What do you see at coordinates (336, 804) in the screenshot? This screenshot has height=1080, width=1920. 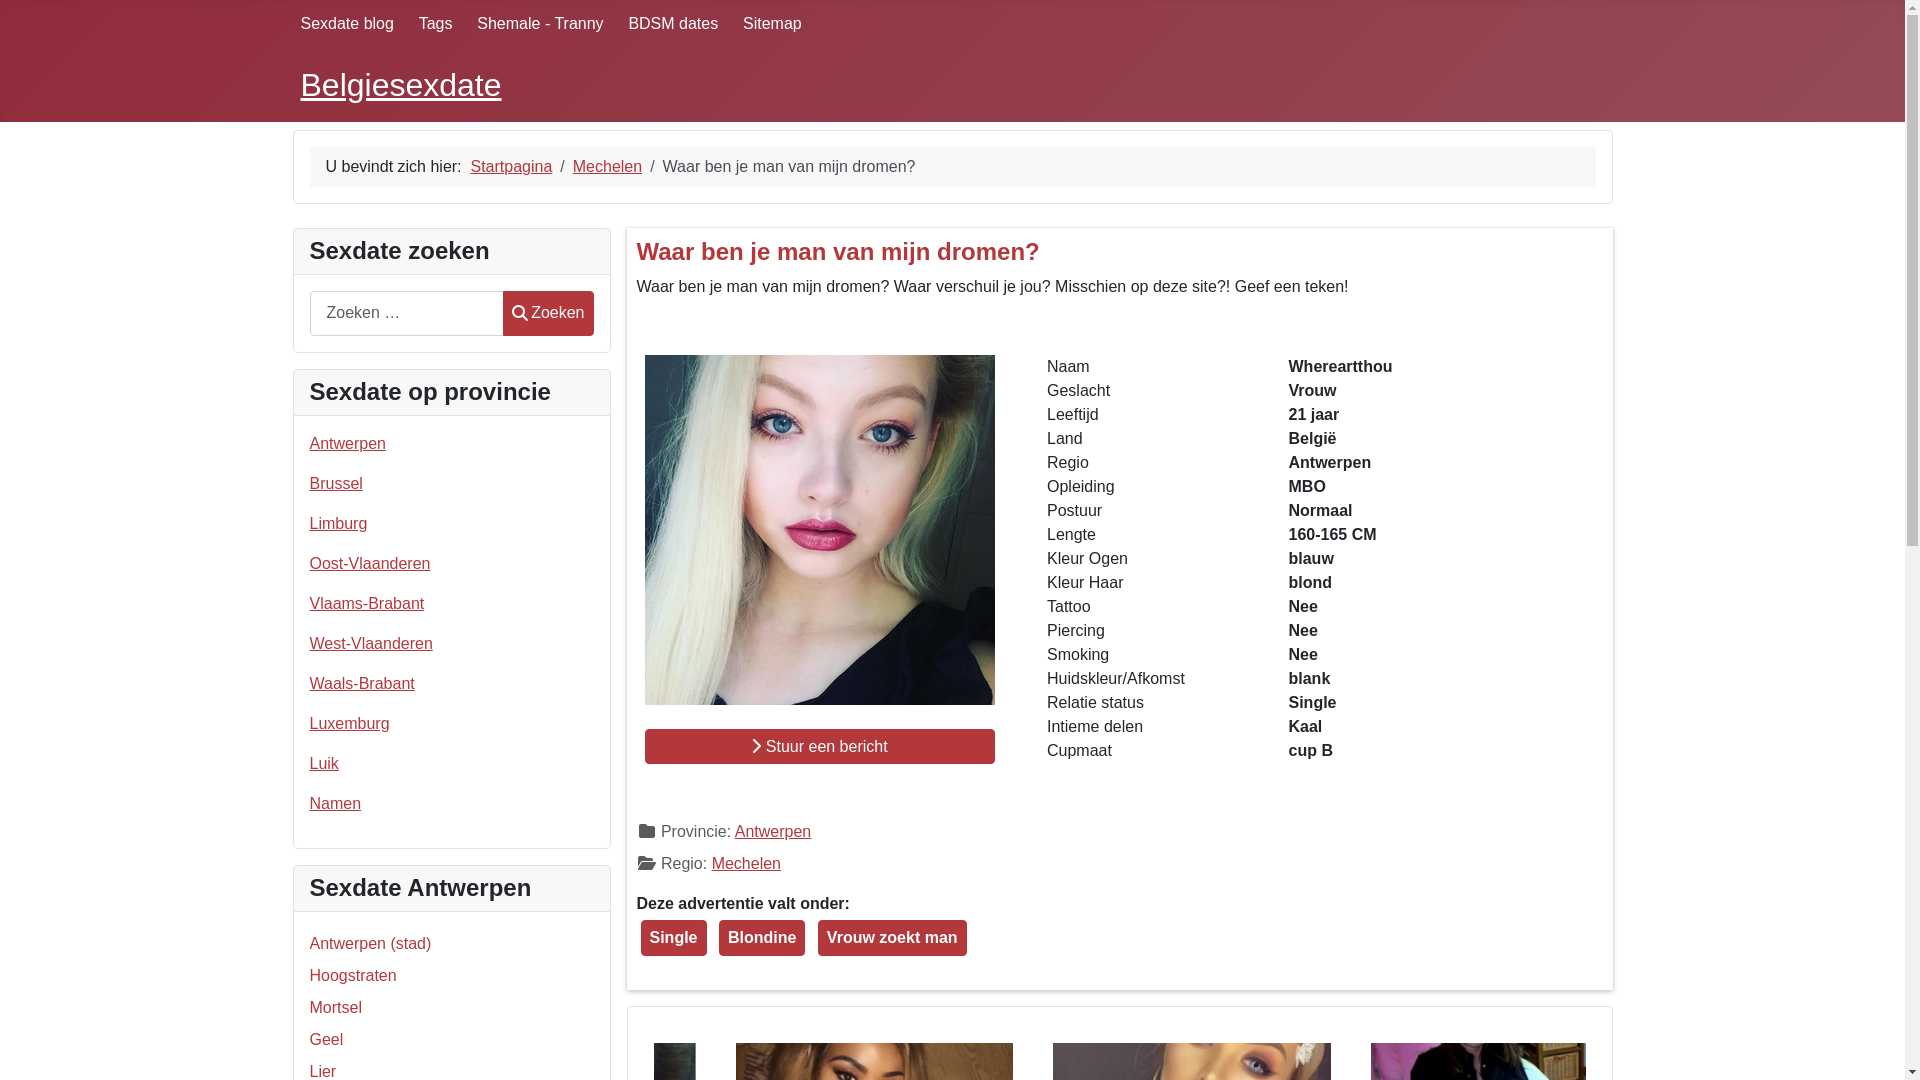 I see `Namen` at bounding box center [336, 804].